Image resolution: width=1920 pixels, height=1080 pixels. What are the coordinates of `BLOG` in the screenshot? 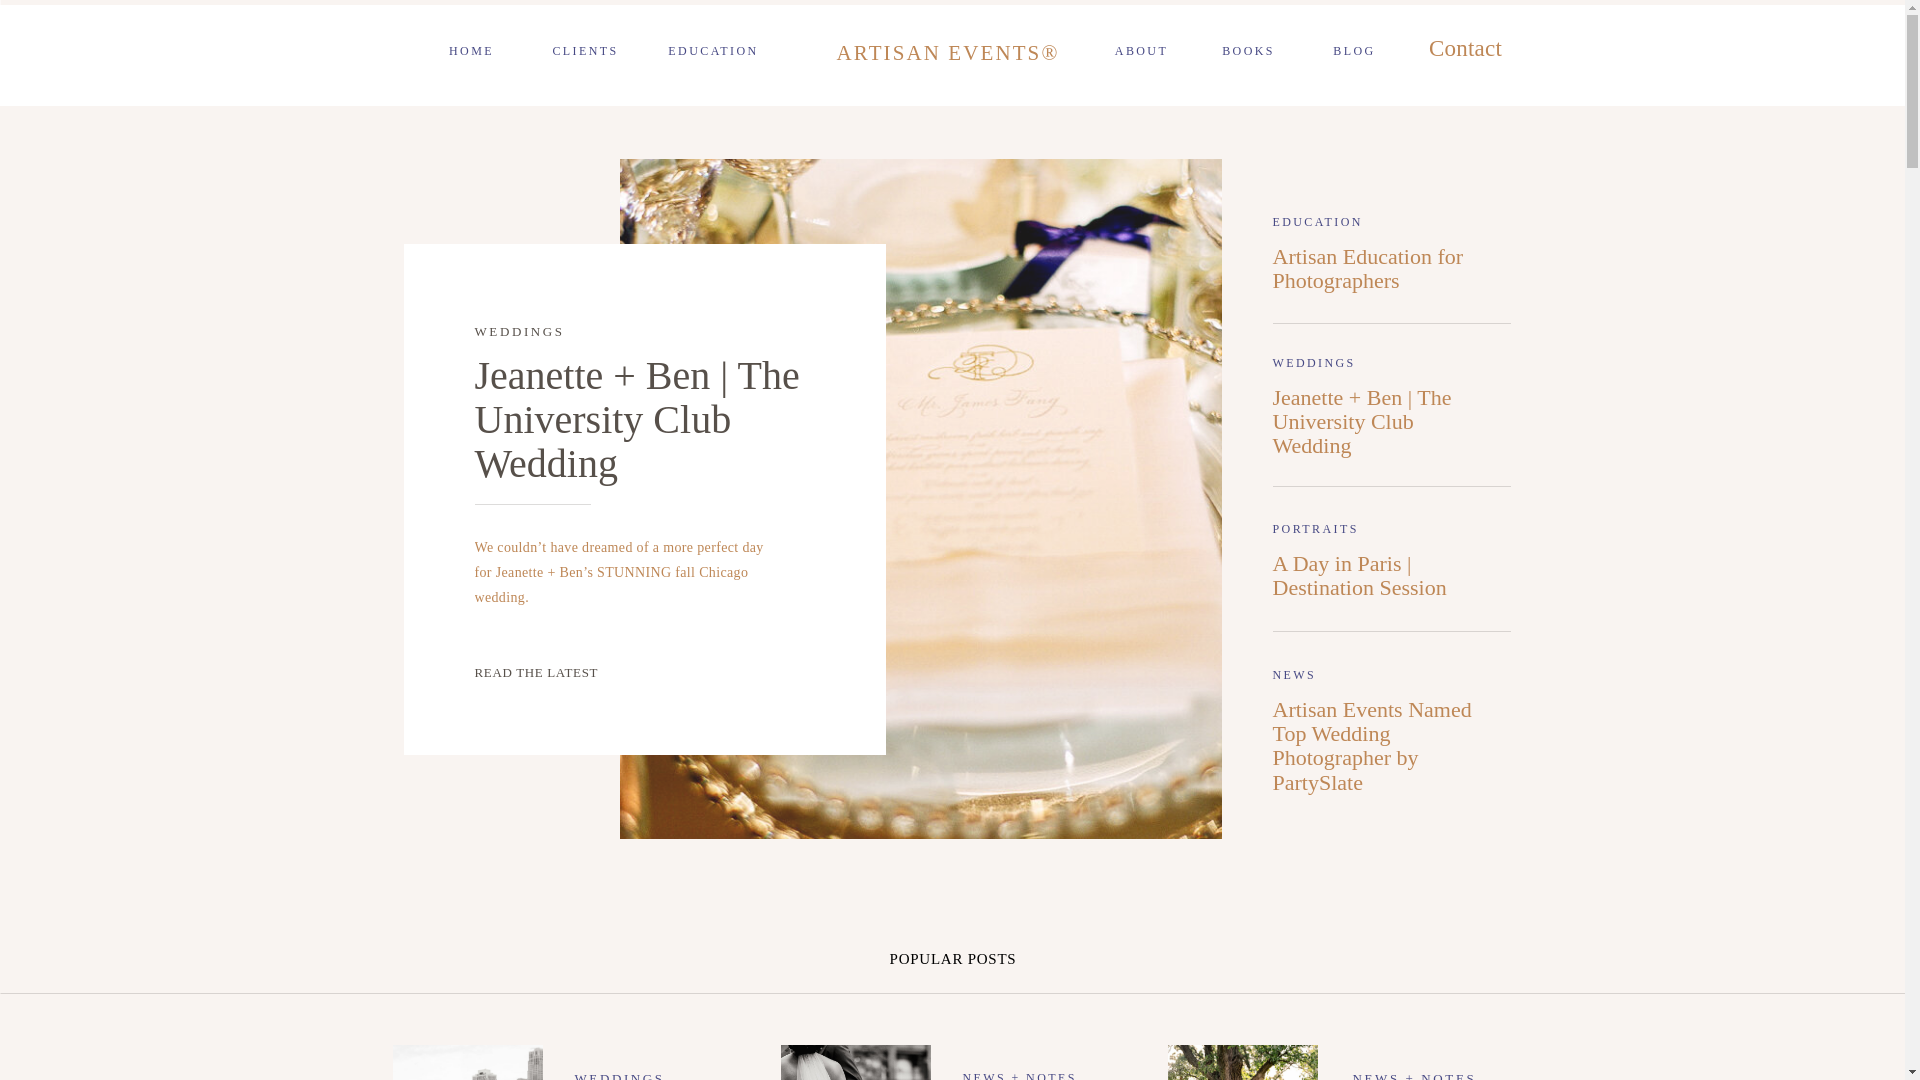 It's located at (1354, 53).